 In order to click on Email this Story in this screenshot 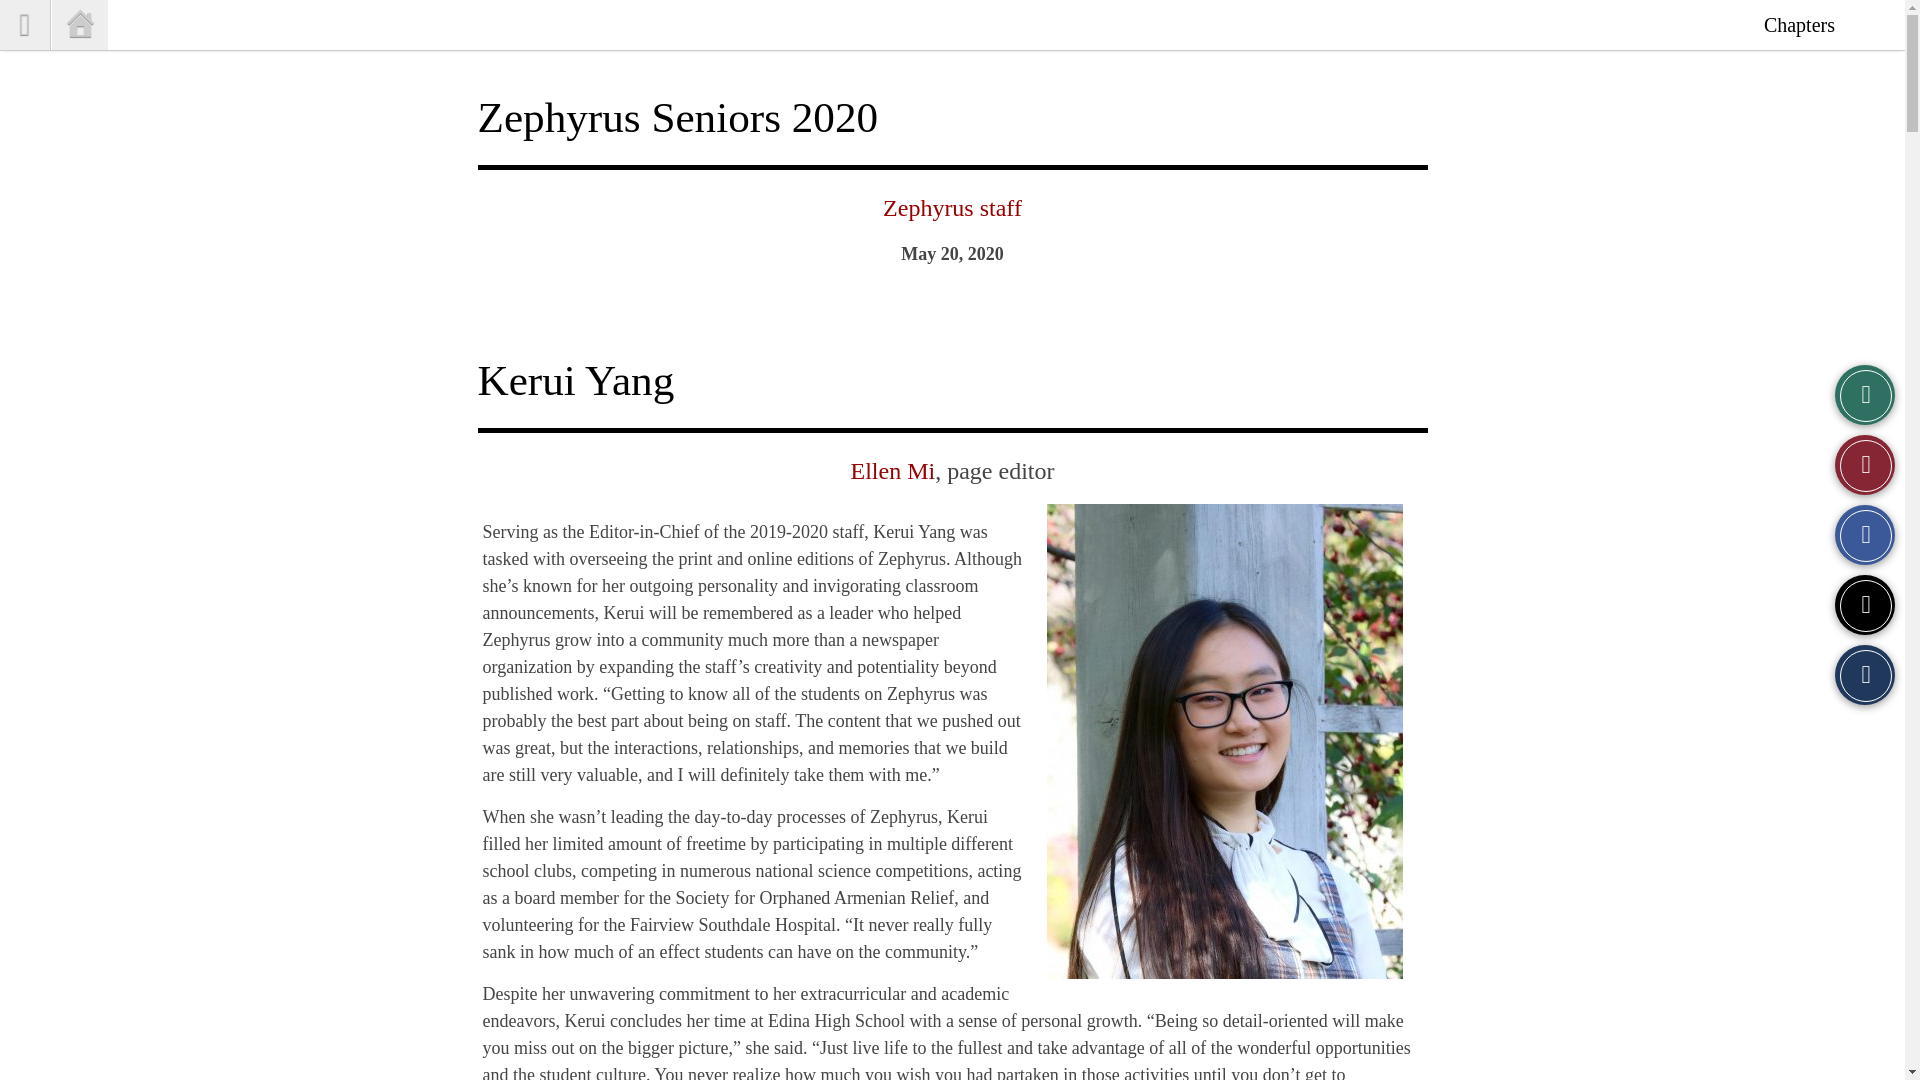, I will do `click(1865, 674)`.